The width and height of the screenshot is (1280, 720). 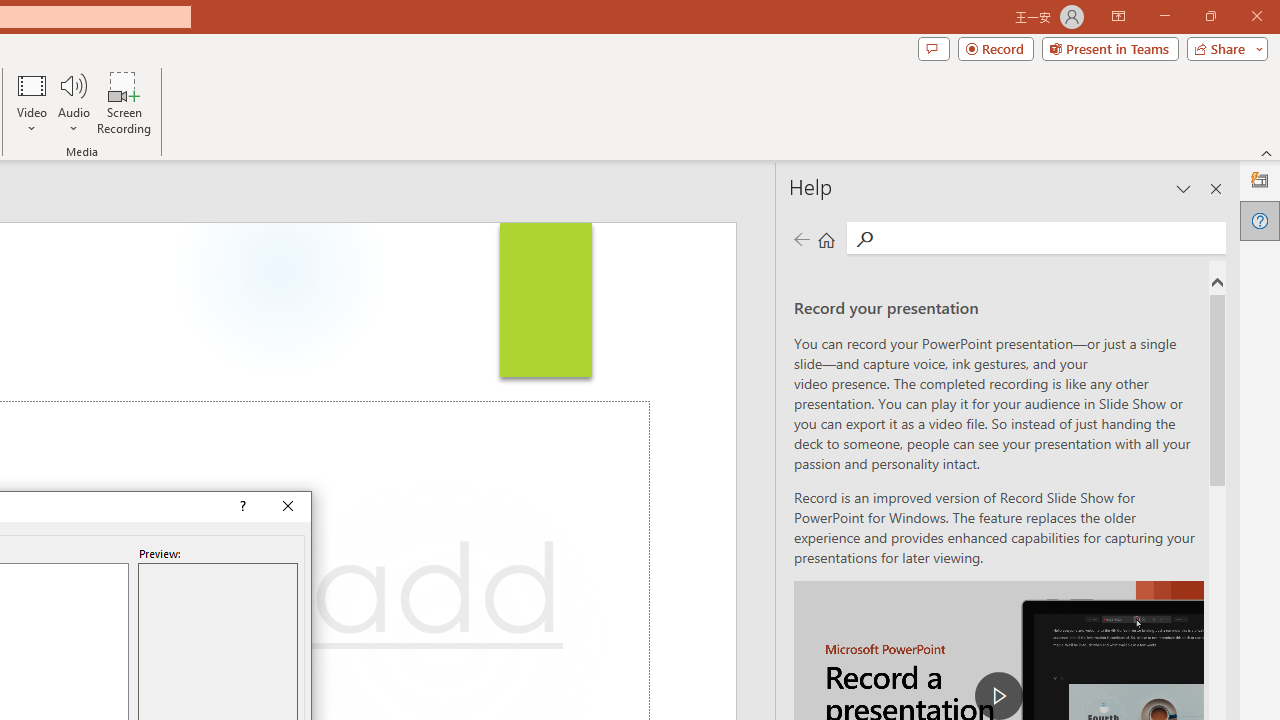 What do you see at coordinates (1050, 238) in the screenshot?
I see `Search` at bounding box center [1050, 238].